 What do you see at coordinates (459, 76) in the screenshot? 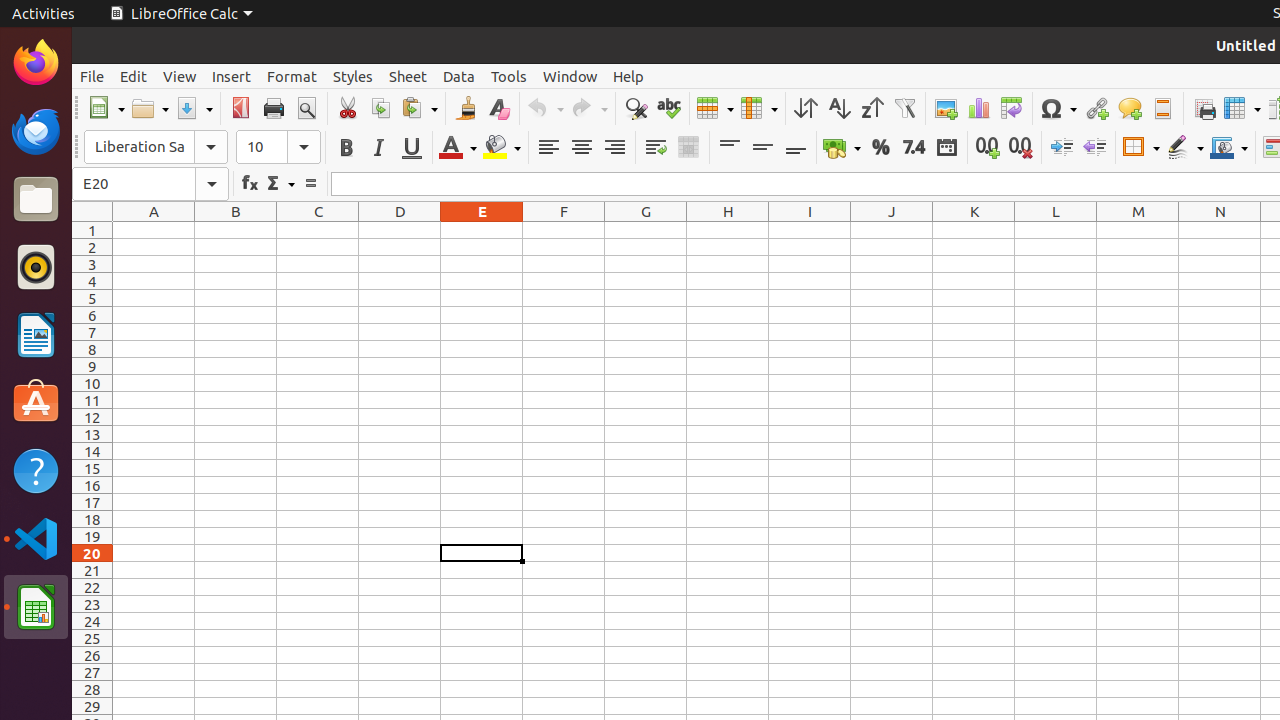
I see `Data` at bounding box center [459, 76].